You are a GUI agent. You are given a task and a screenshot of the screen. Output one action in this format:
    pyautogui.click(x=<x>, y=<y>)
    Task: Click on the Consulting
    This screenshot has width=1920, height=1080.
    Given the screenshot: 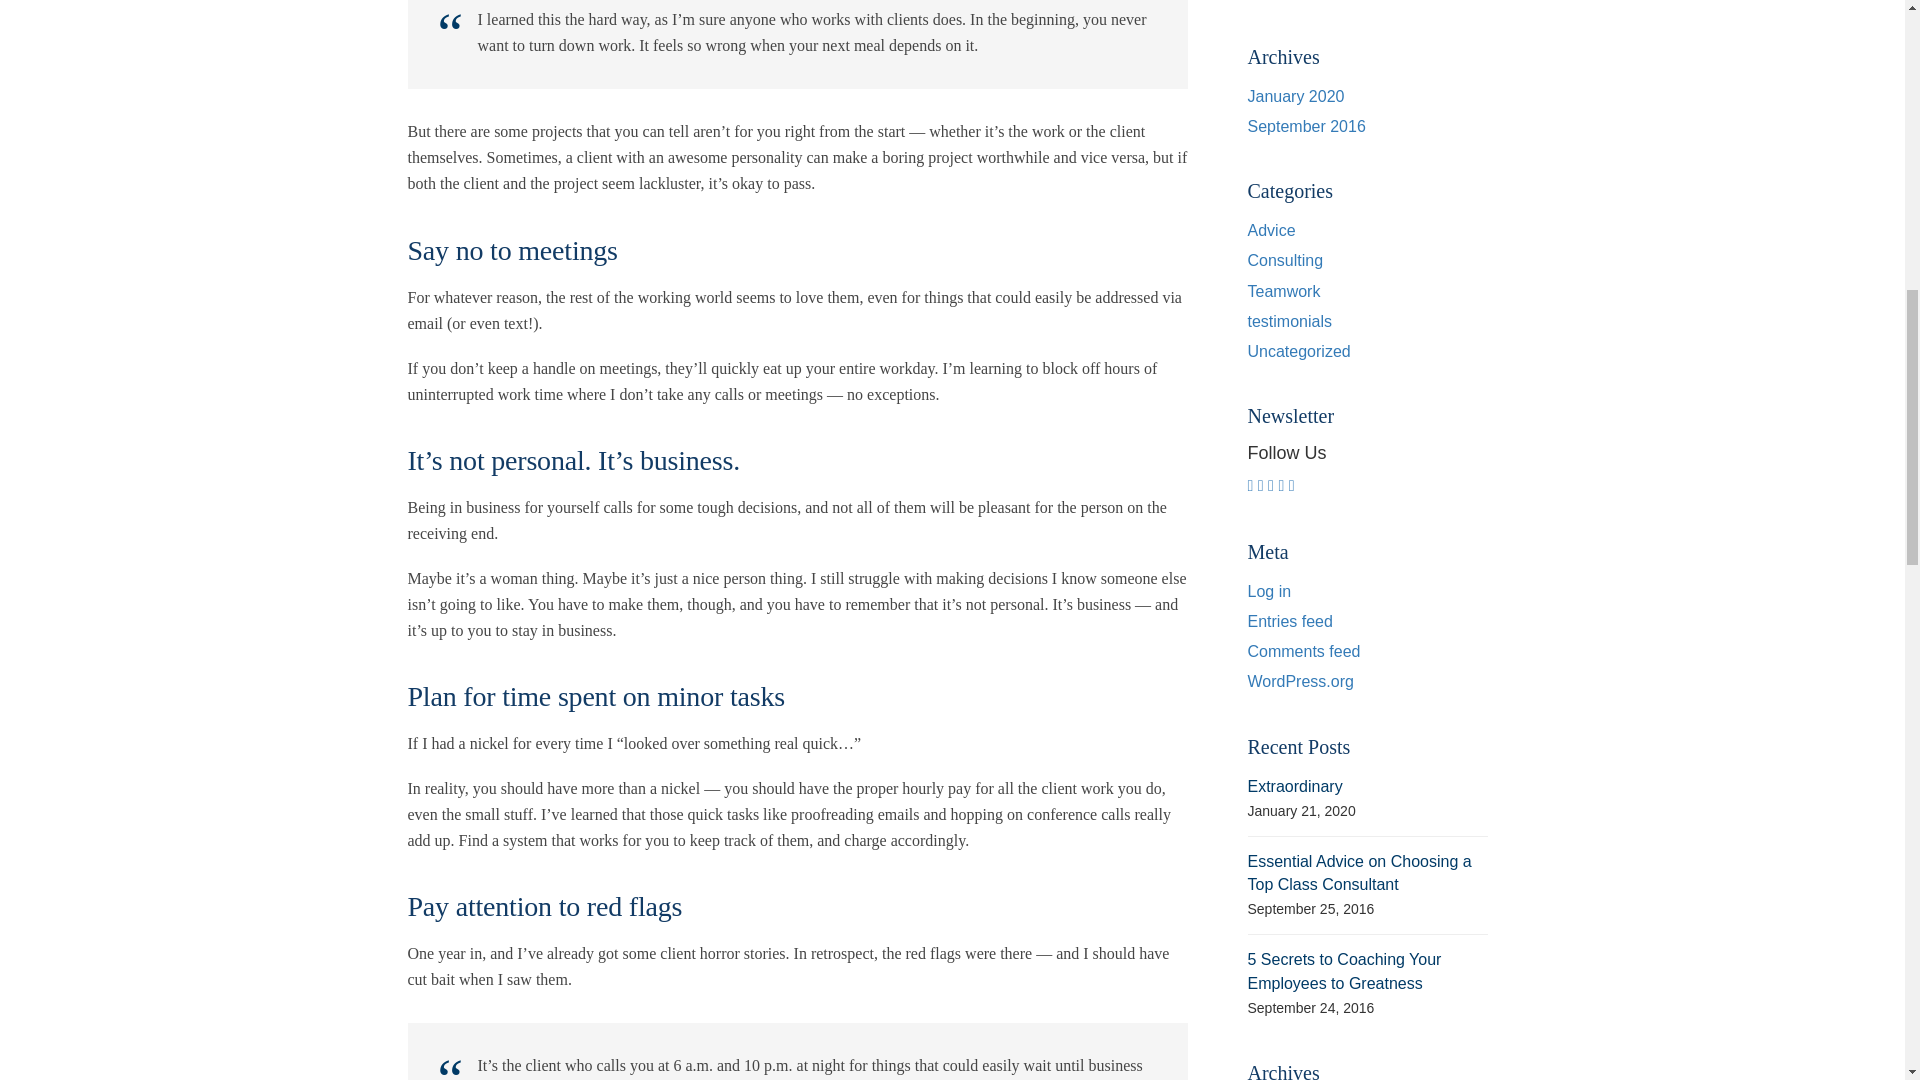 What is the action you would take?
    pyautogui.click(x=1286, y=260)
    